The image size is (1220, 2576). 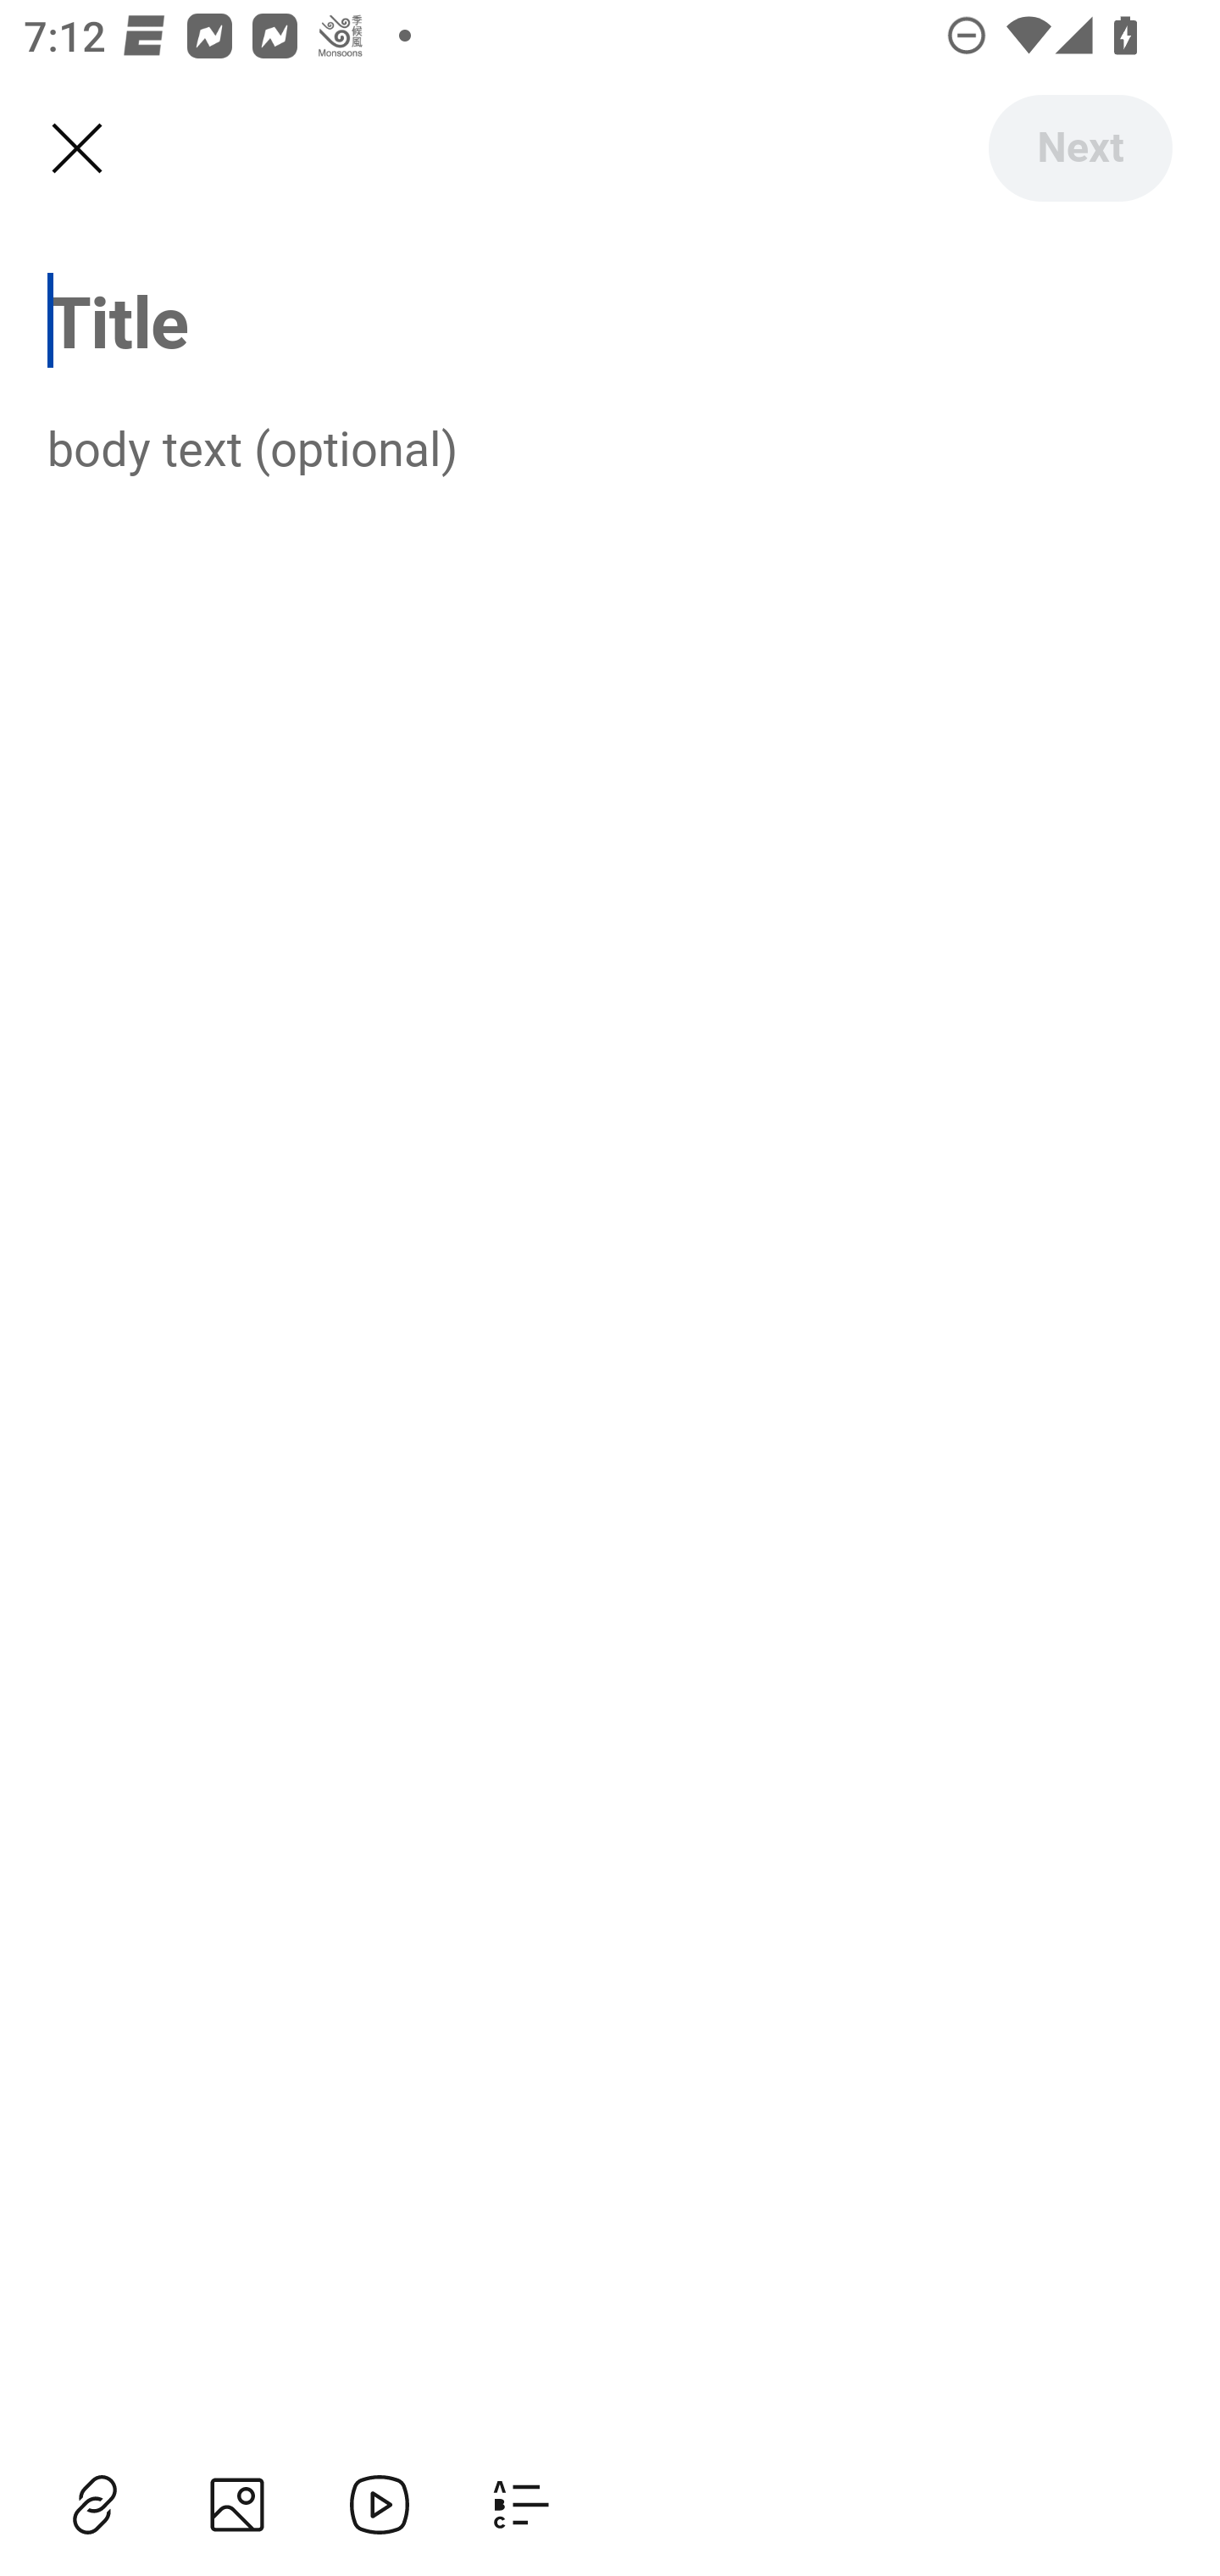 I want to click on Post title, so click(x=610, y=320).